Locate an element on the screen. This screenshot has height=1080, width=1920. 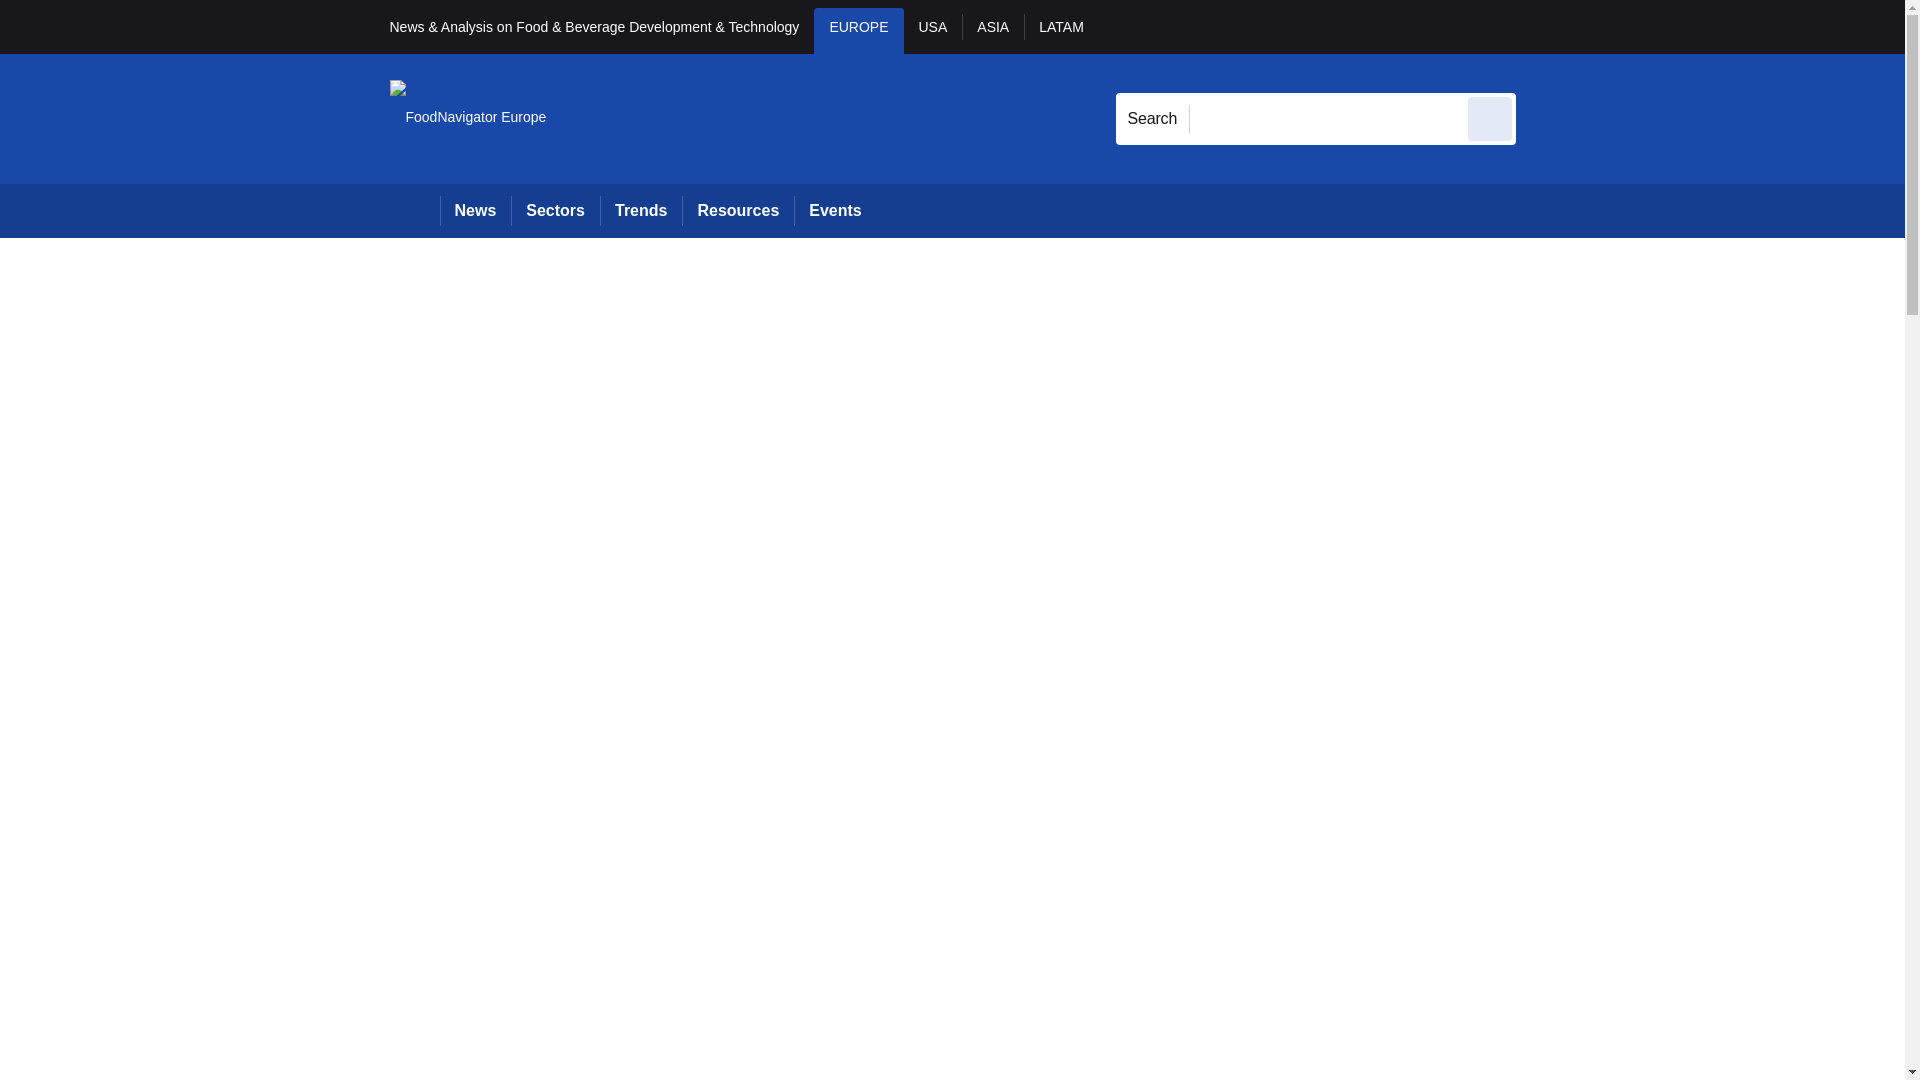
FoodNavigator Europe is located at coordinates (468, 118).